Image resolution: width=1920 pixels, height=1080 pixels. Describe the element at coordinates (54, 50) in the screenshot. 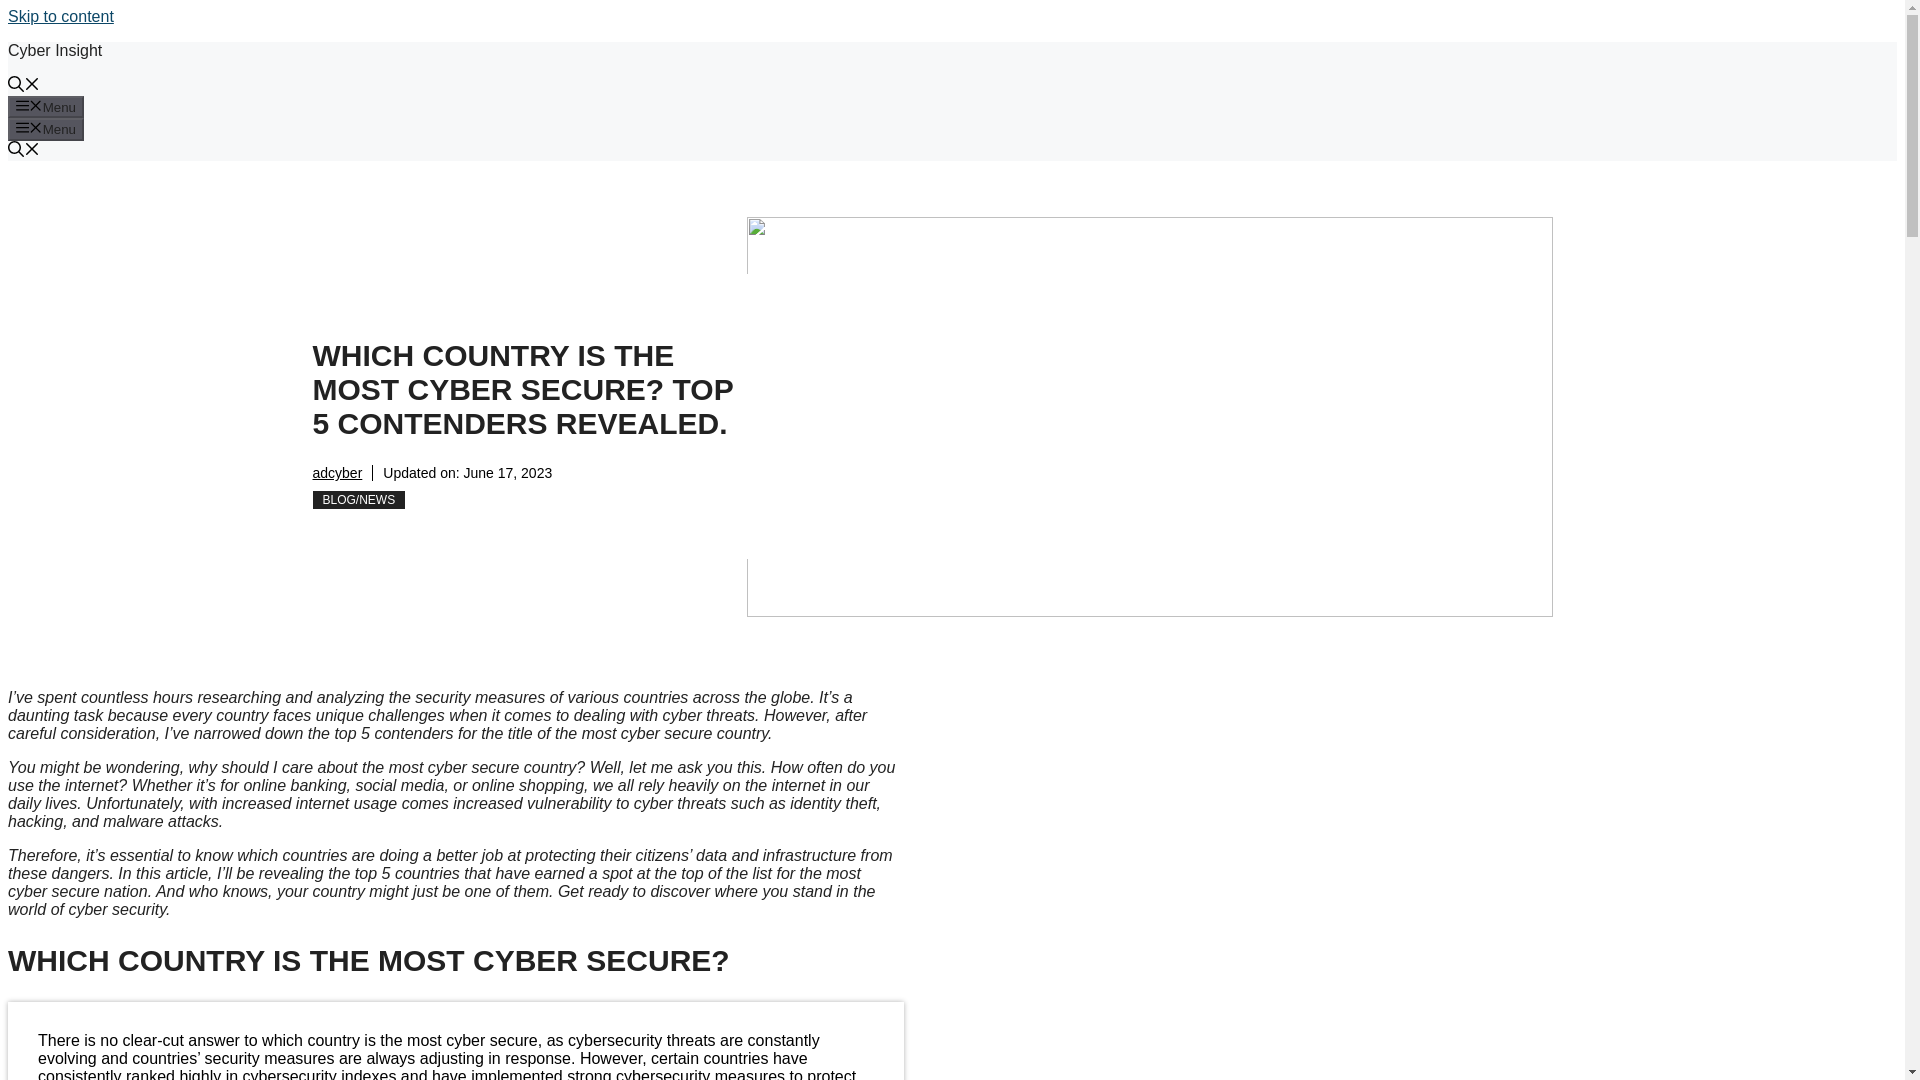

I see `Cyber Insight` at that location.